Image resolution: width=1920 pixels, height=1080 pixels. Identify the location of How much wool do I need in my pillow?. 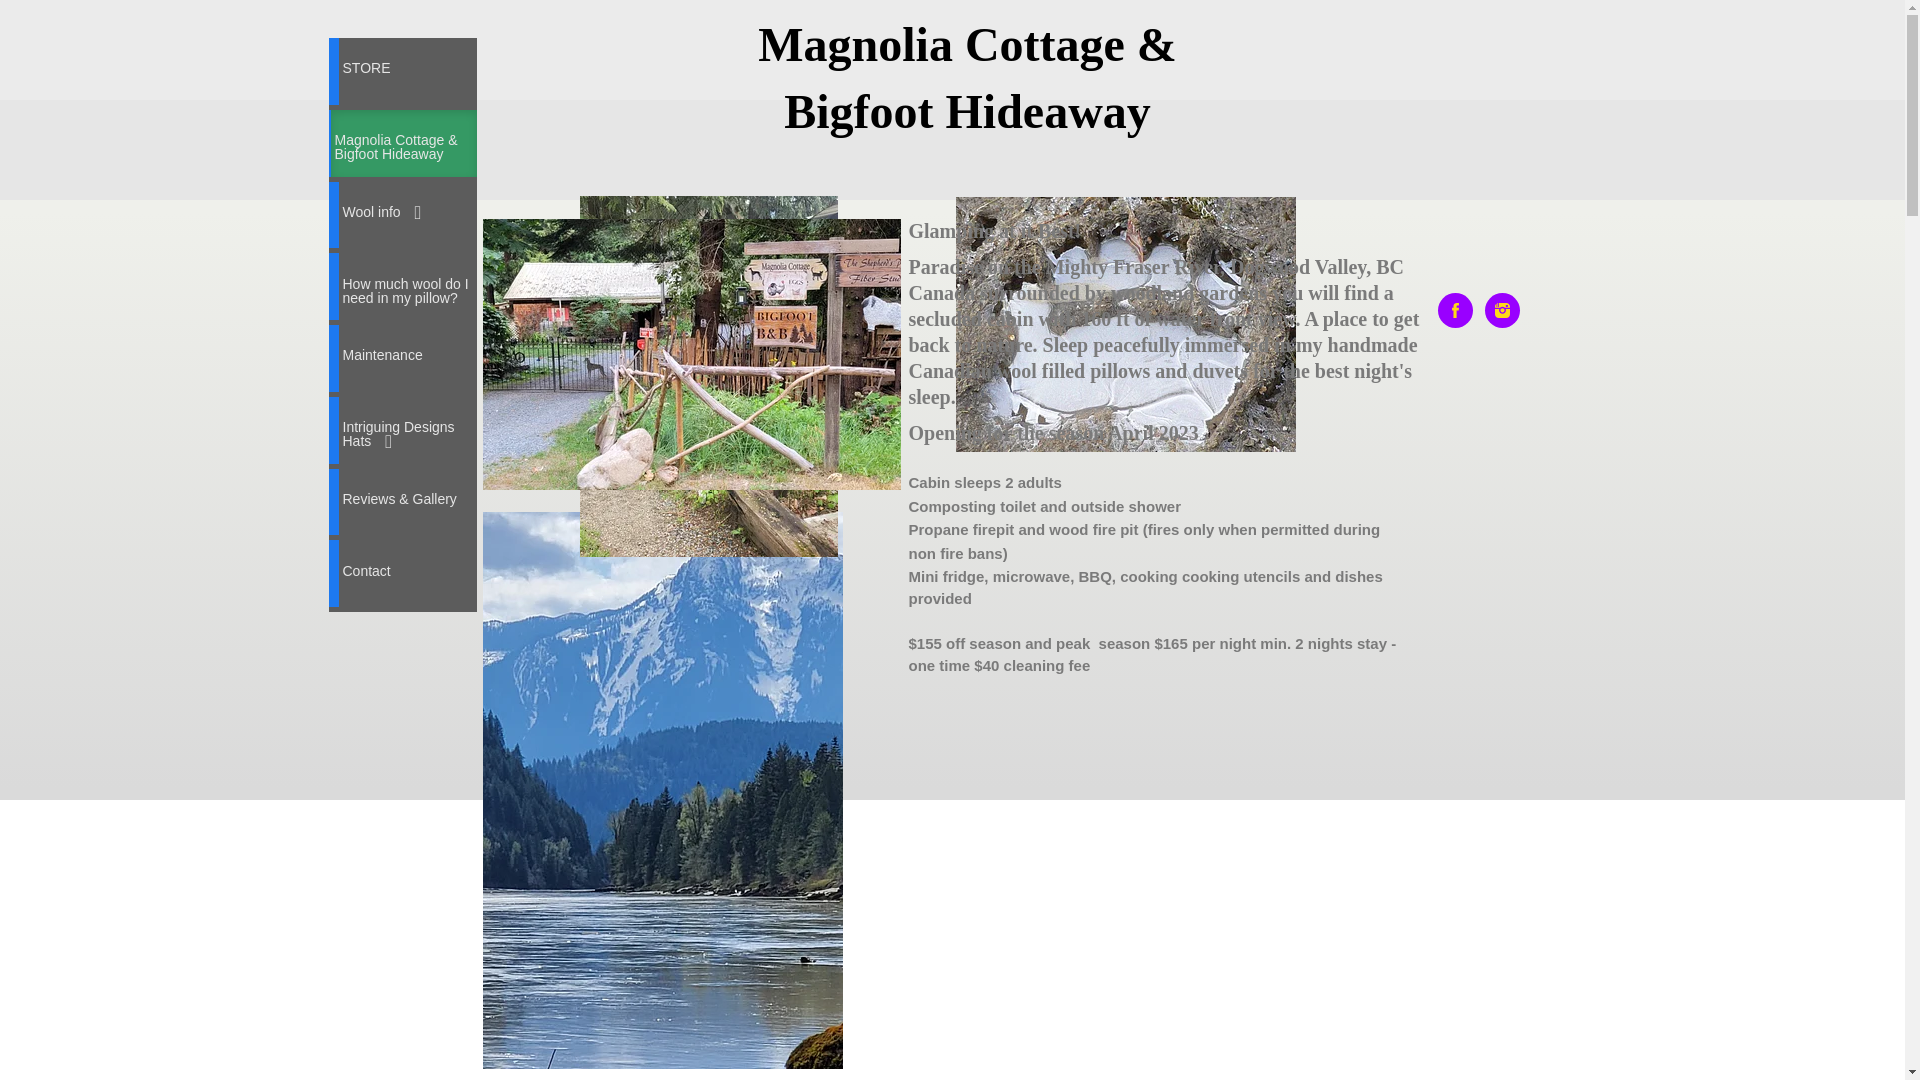
(406, 286).